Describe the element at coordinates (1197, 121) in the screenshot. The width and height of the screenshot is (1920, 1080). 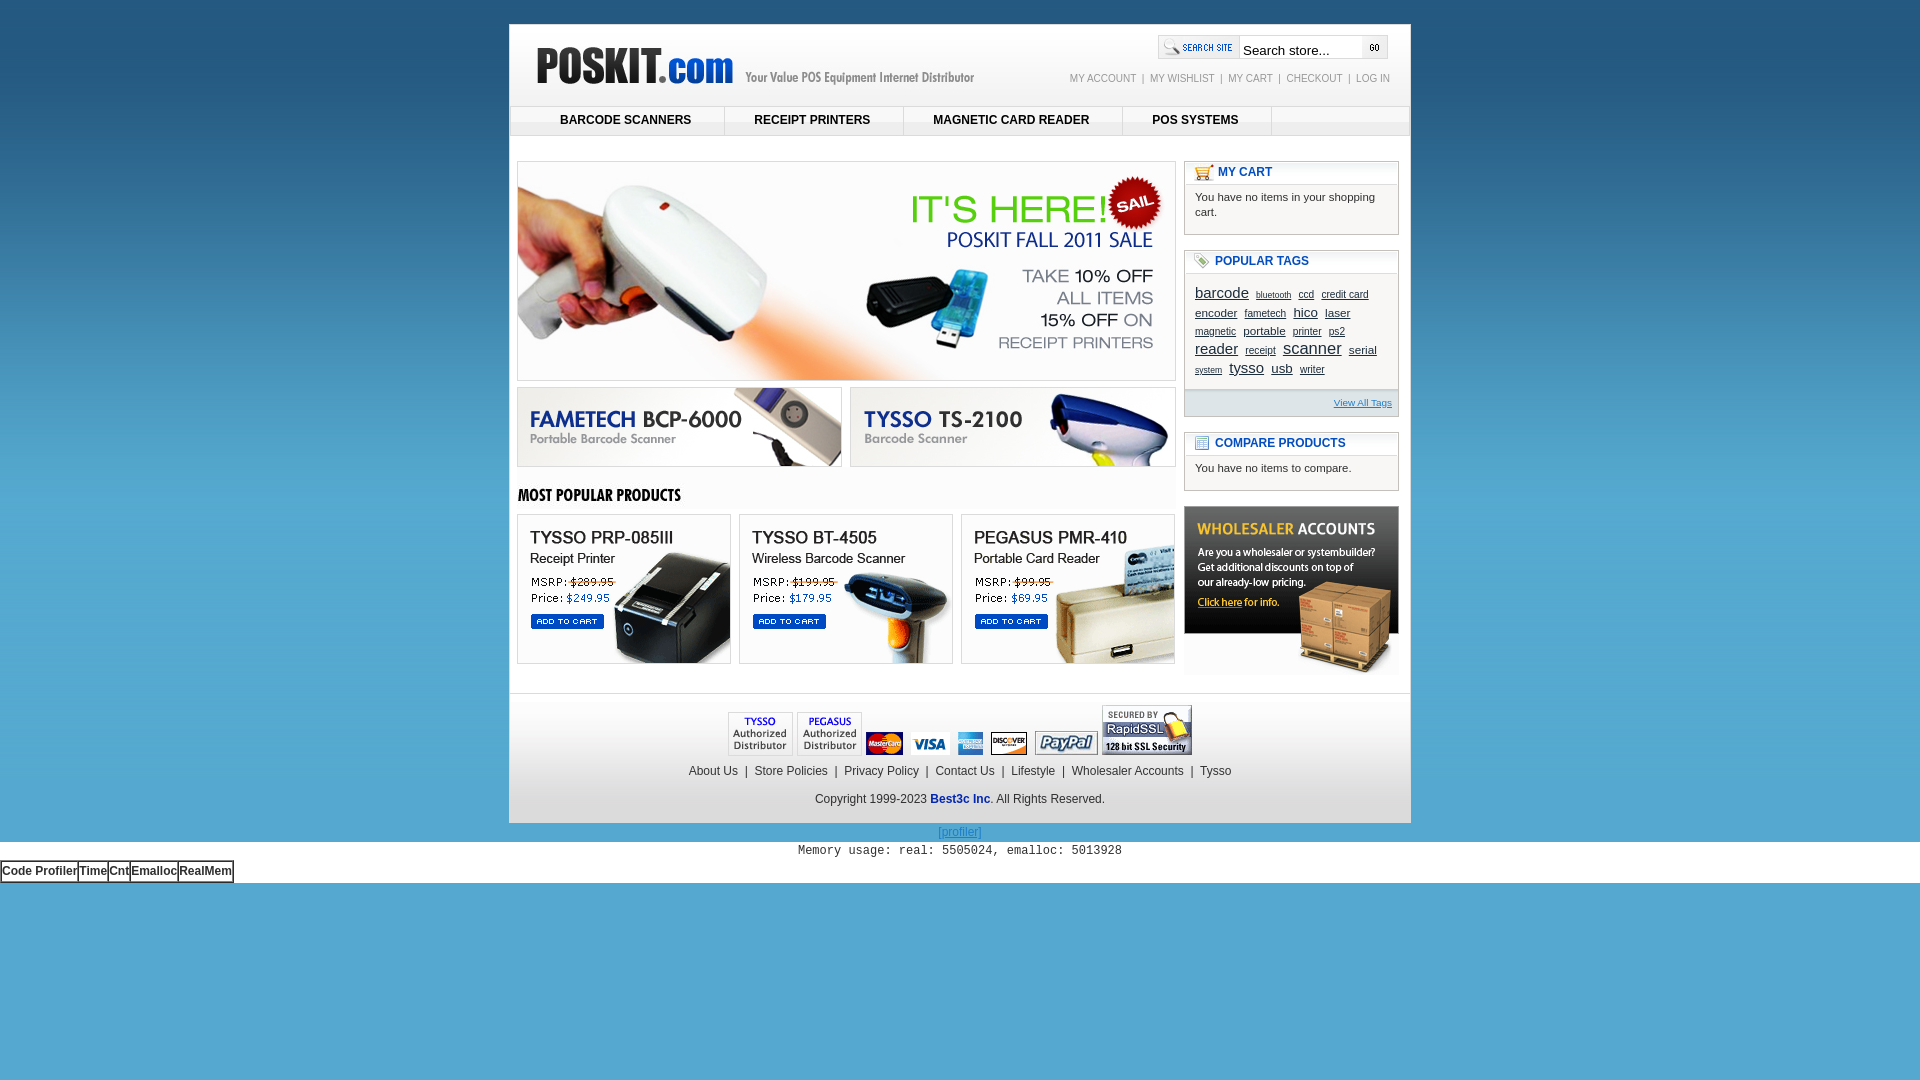
I see `POS SYSTEMS` at that location.